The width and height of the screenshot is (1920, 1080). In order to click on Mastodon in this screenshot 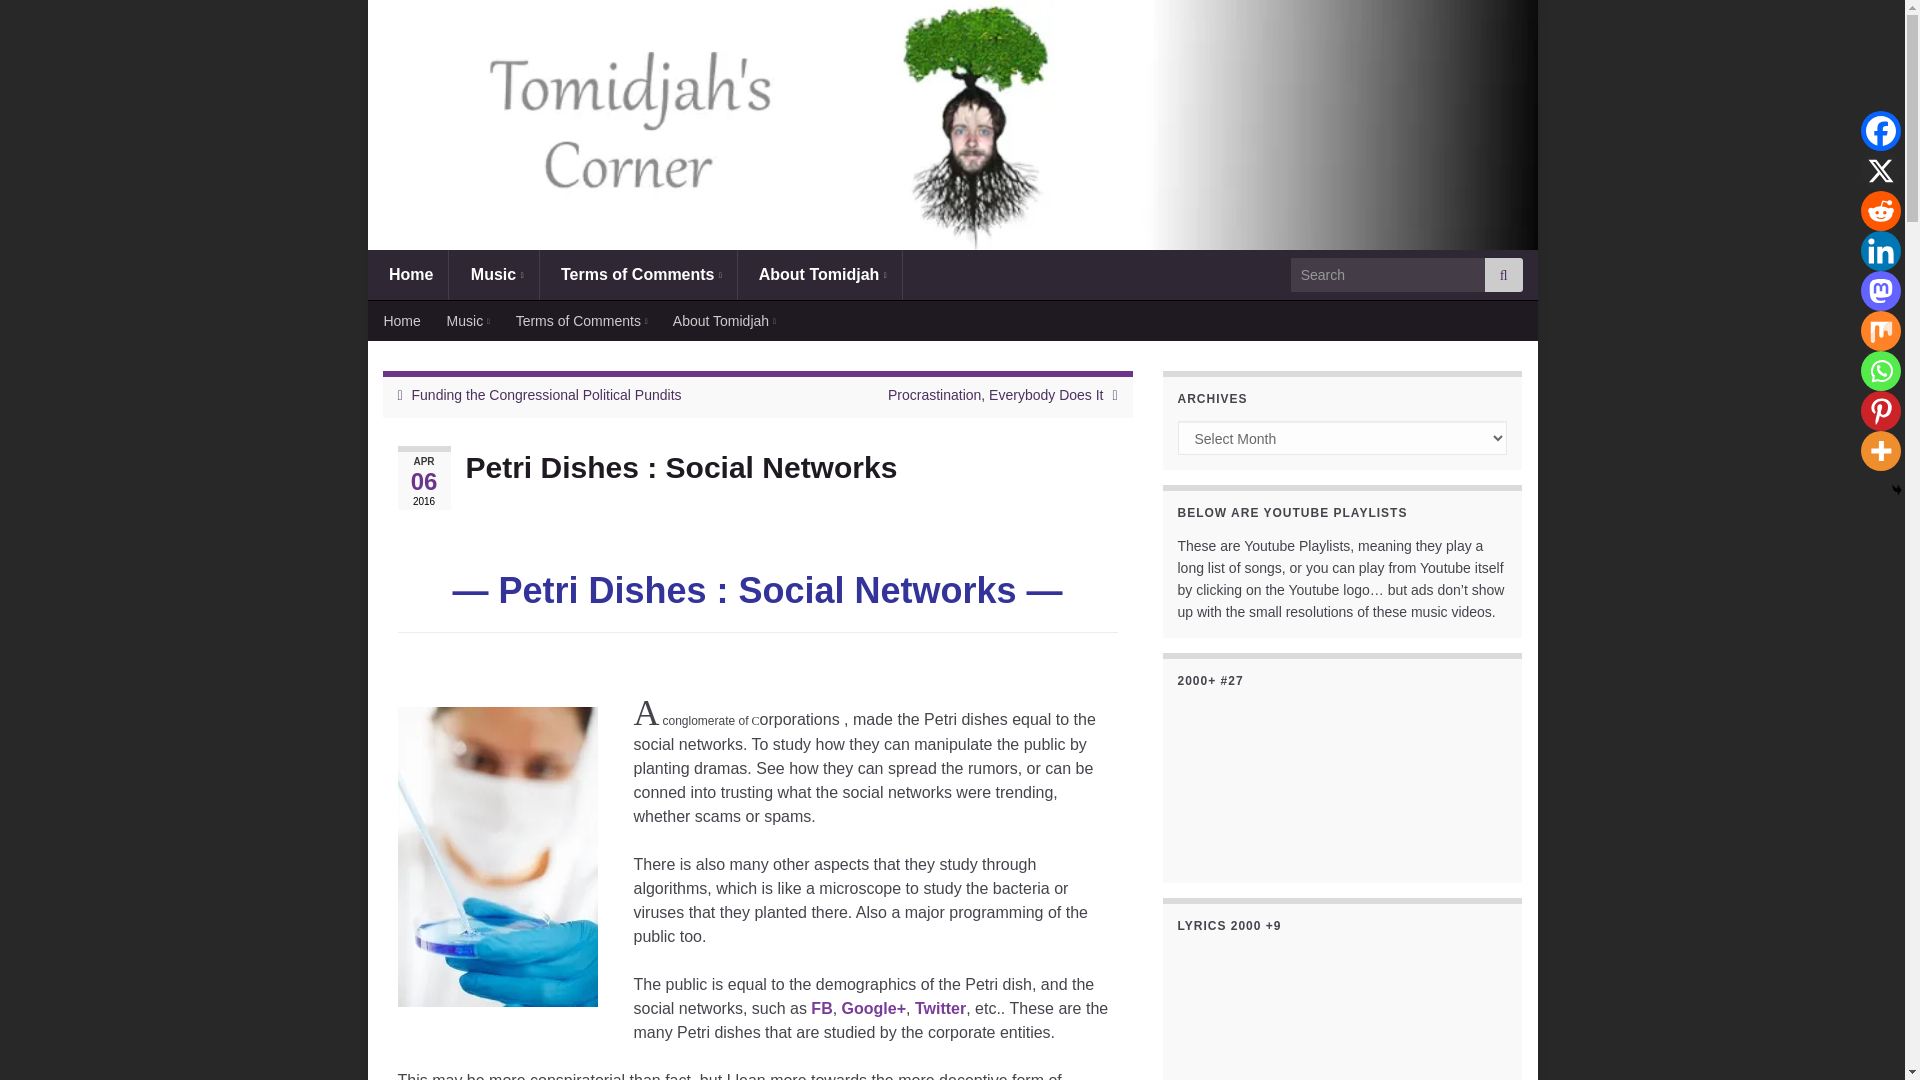, I will do `click(1880, 291)`.